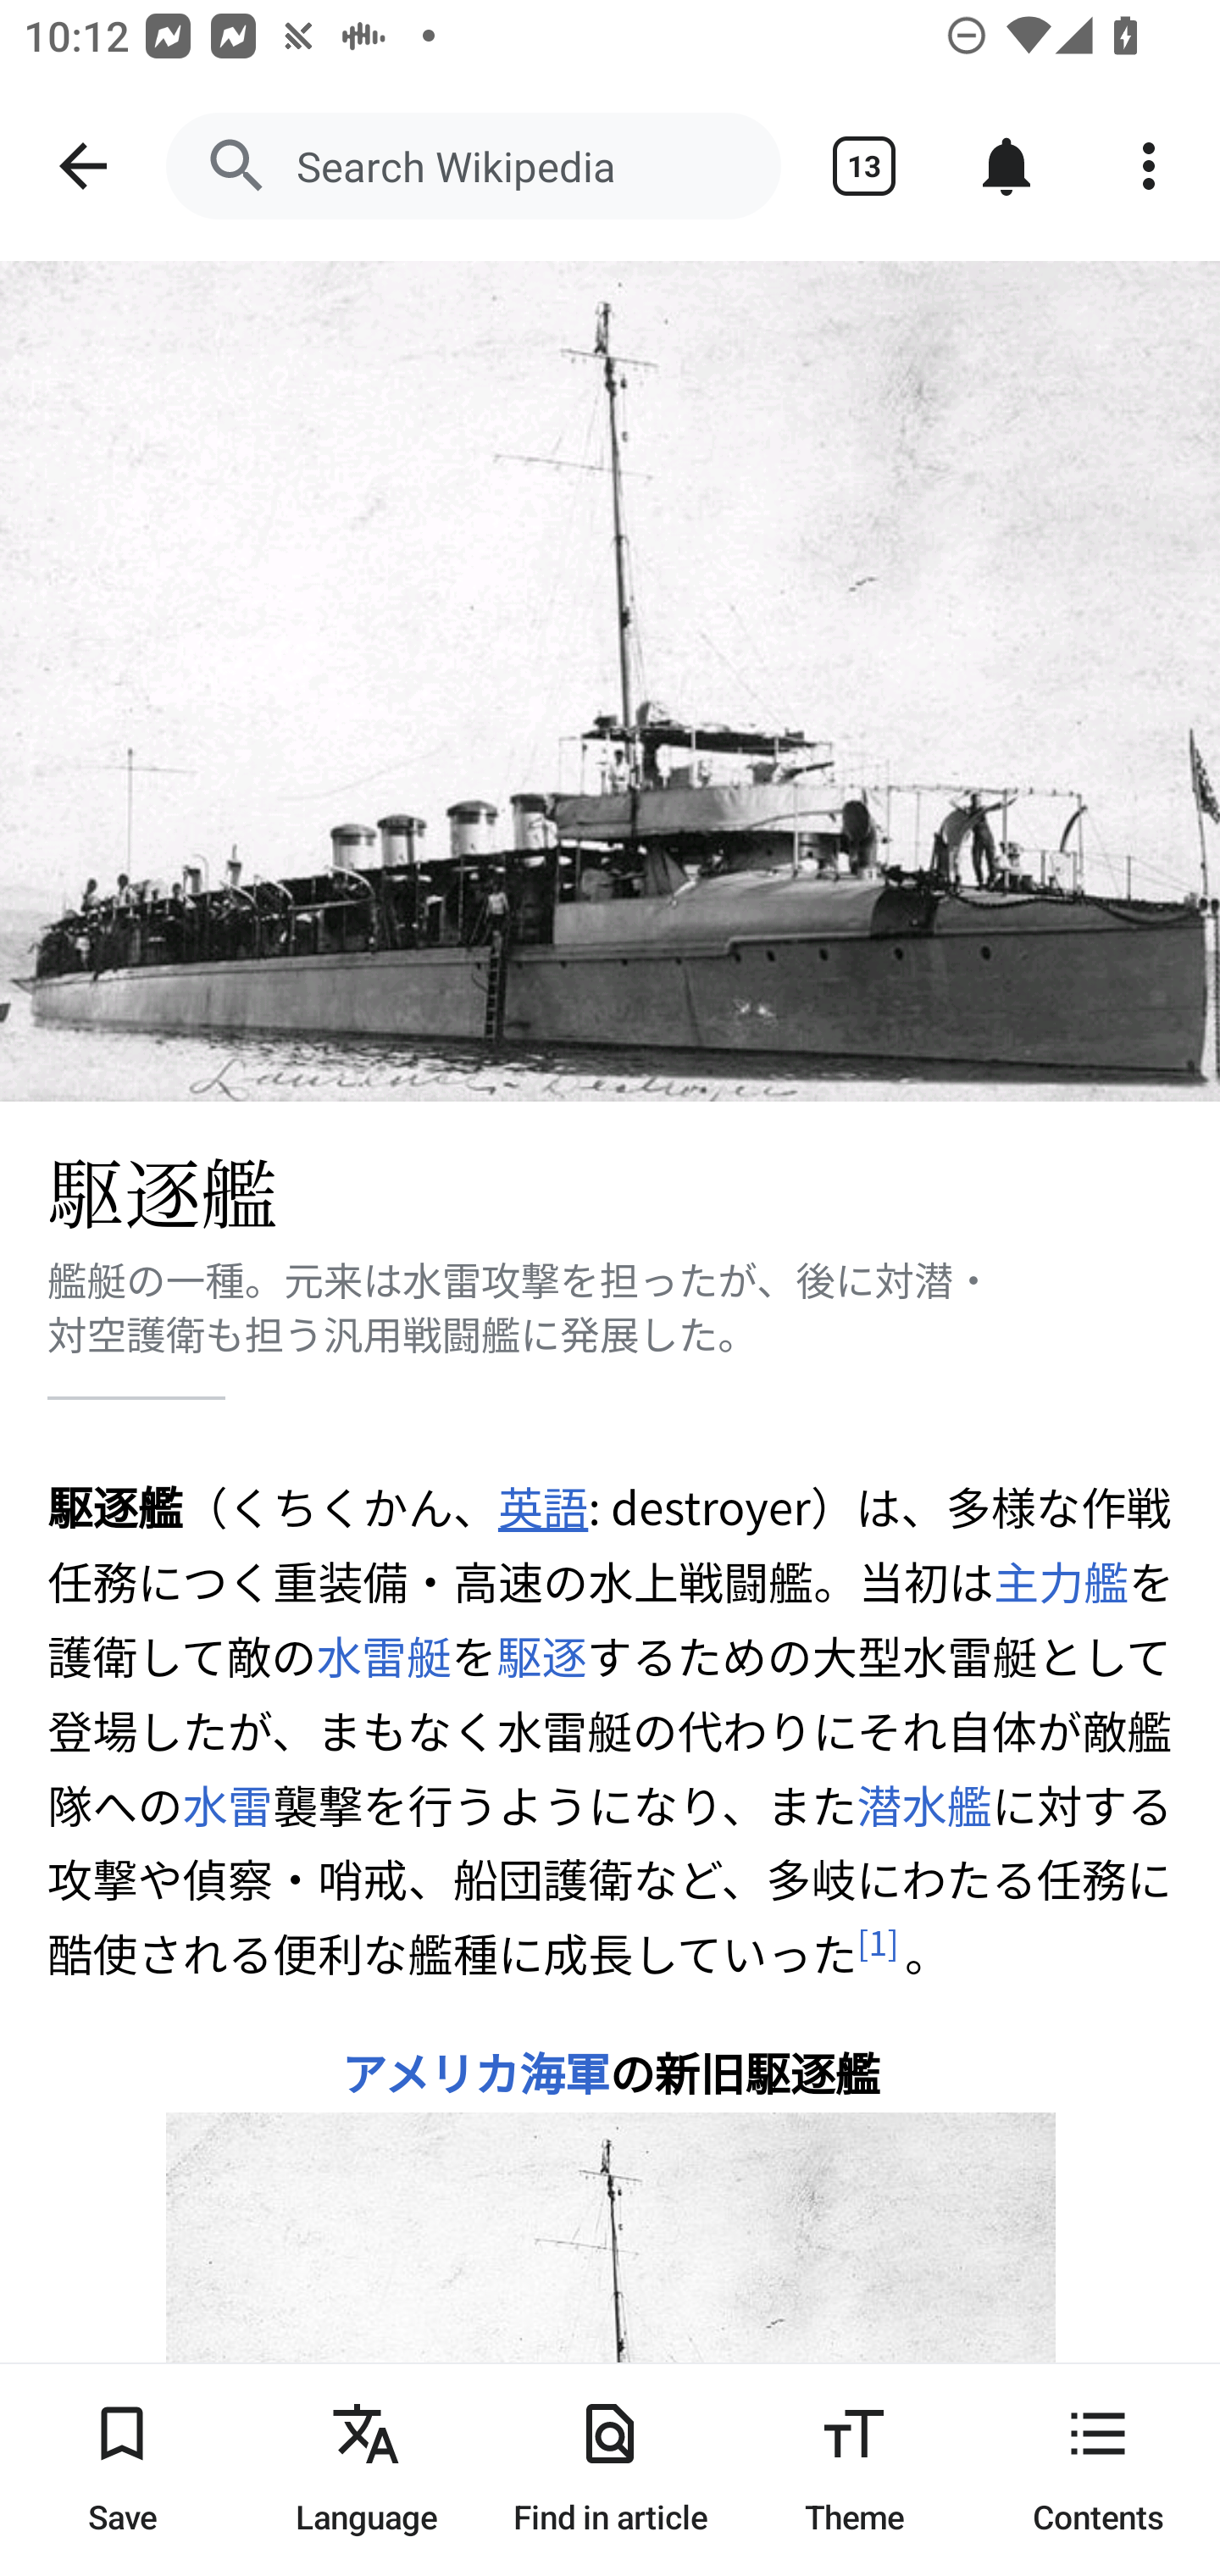 The image size is (1220, 2576). I want to click on 潜水艦, so click(923, 1804).